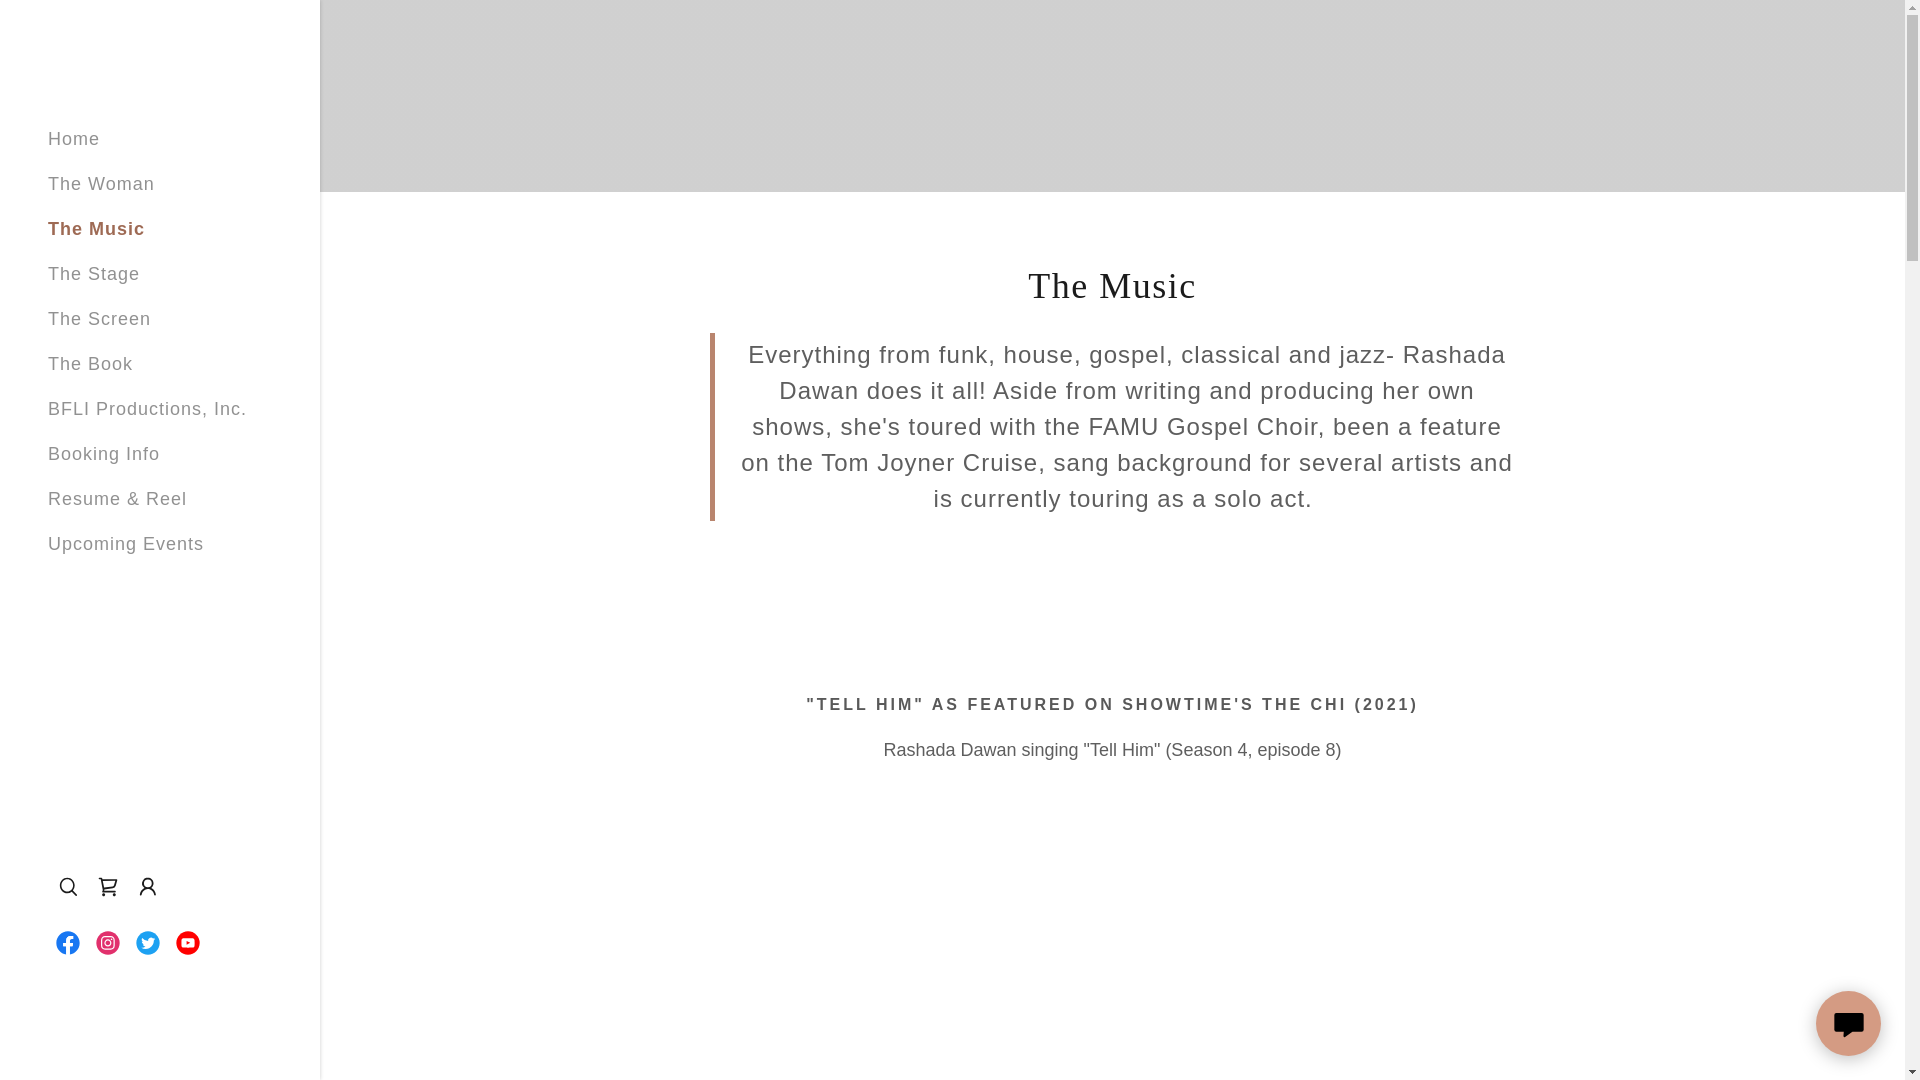  I want to click on Upcoming Events, so click(126, 544).